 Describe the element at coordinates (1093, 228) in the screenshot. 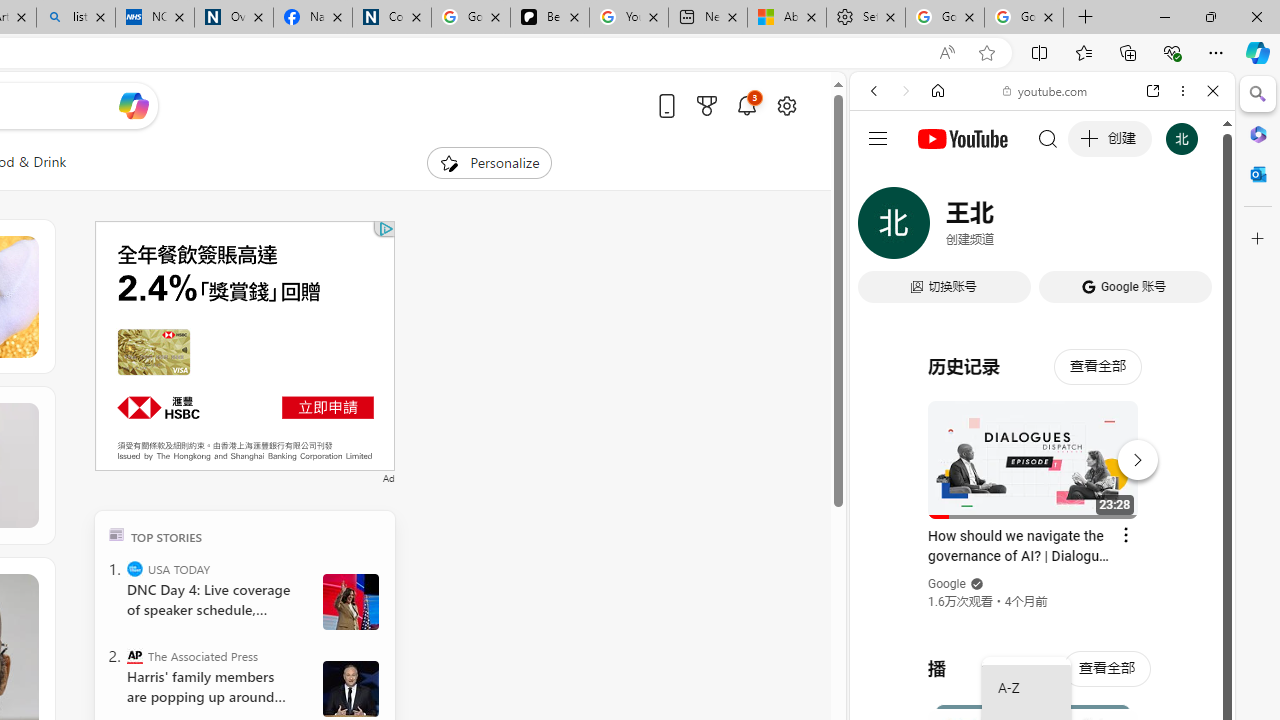

I see `Search Filter, Search Tools` at that location.